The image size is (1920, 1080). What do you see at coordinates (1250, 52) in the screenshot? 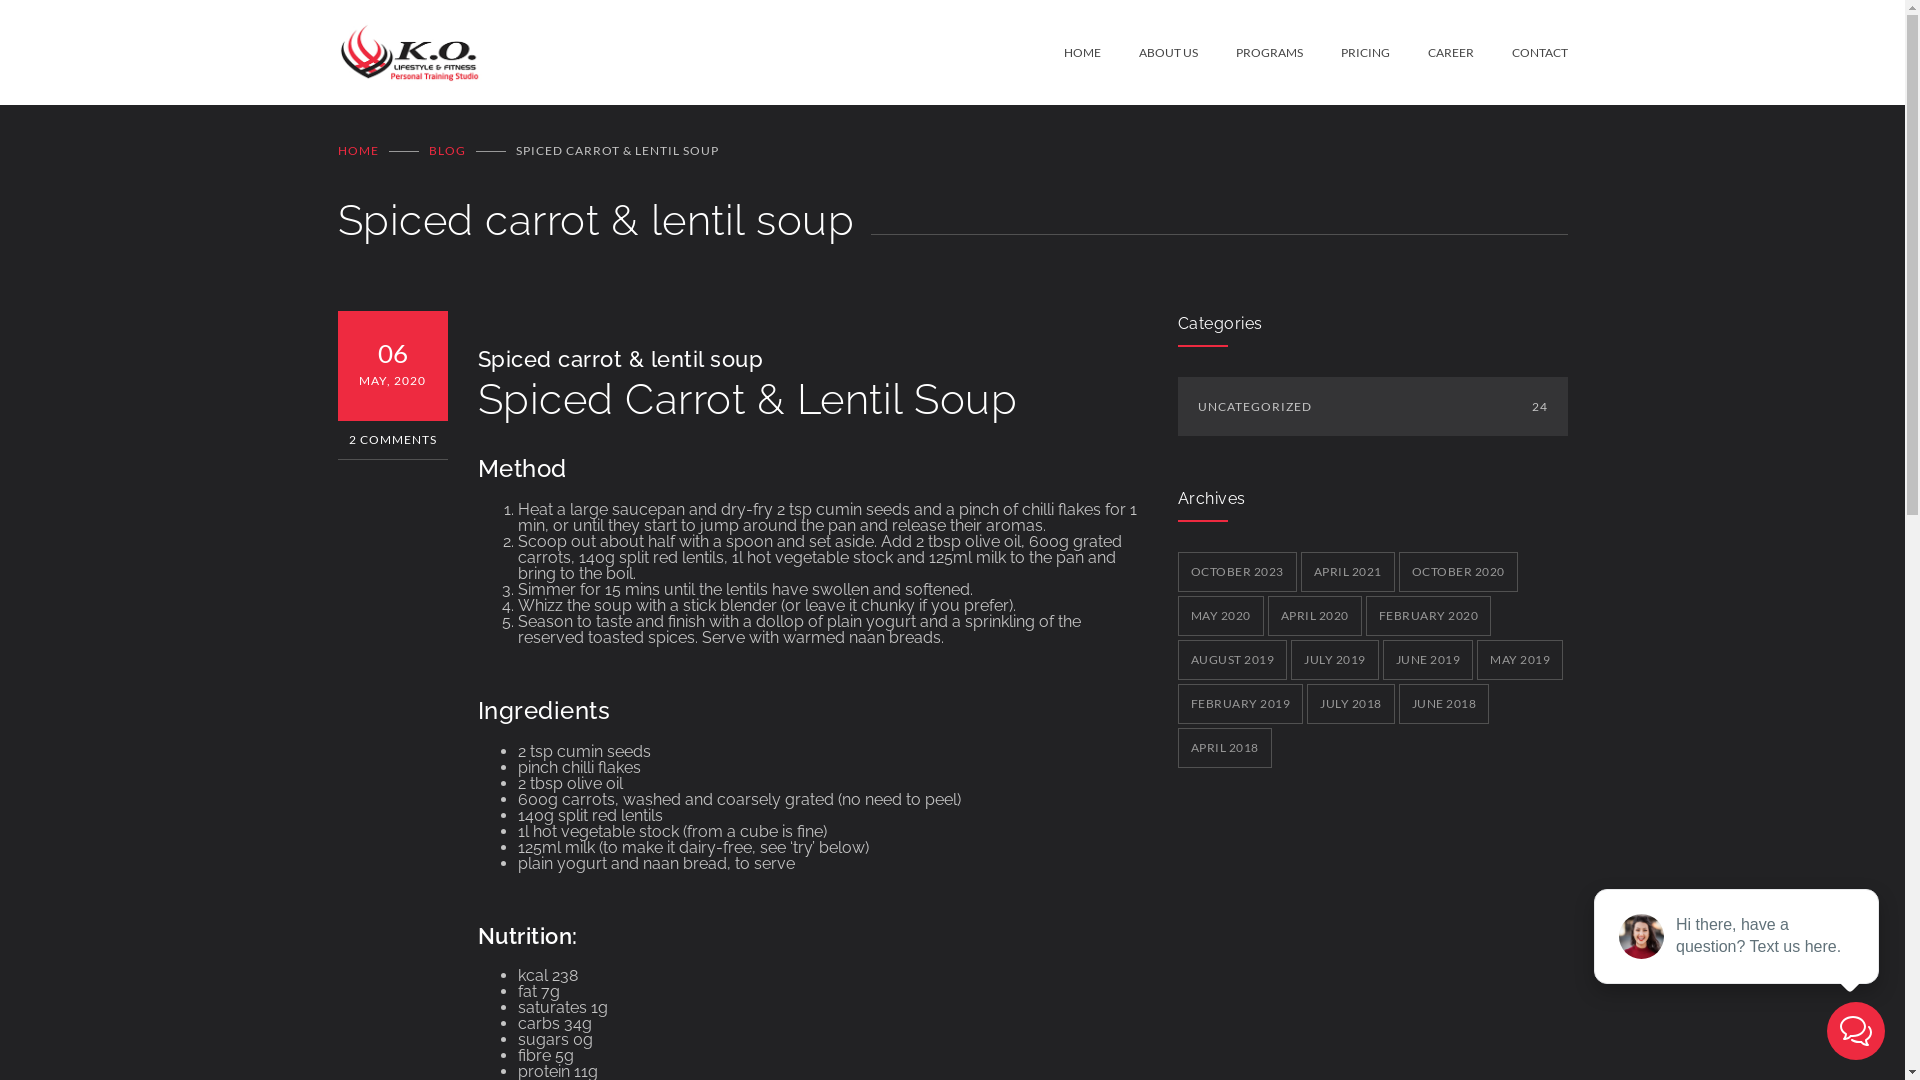
I see `PROGRAMS` at bounding box center [1250, 52].